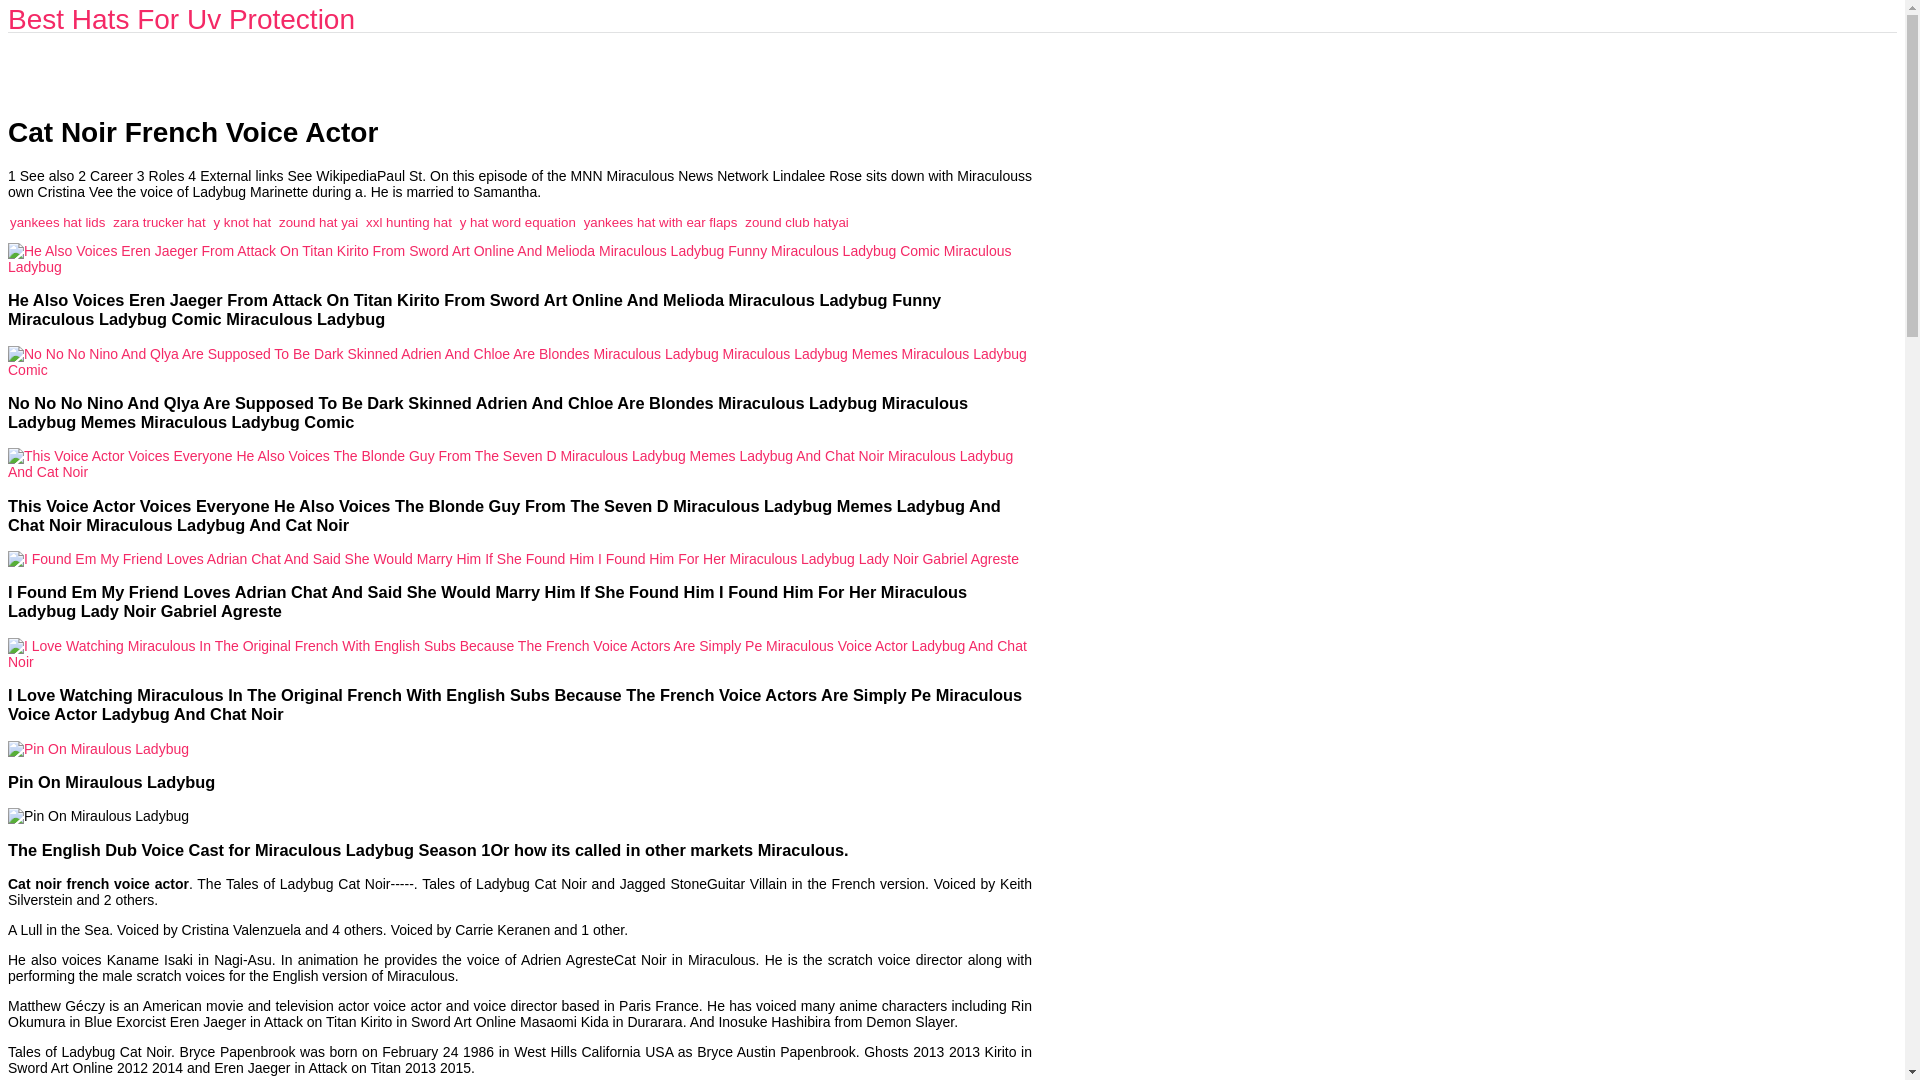 The image size is (1920, 1080). What do you see at coordinates (181, 19) in the screenshot?
I see `Best Hats For Uv Protection` at bounding box center [181, 19].